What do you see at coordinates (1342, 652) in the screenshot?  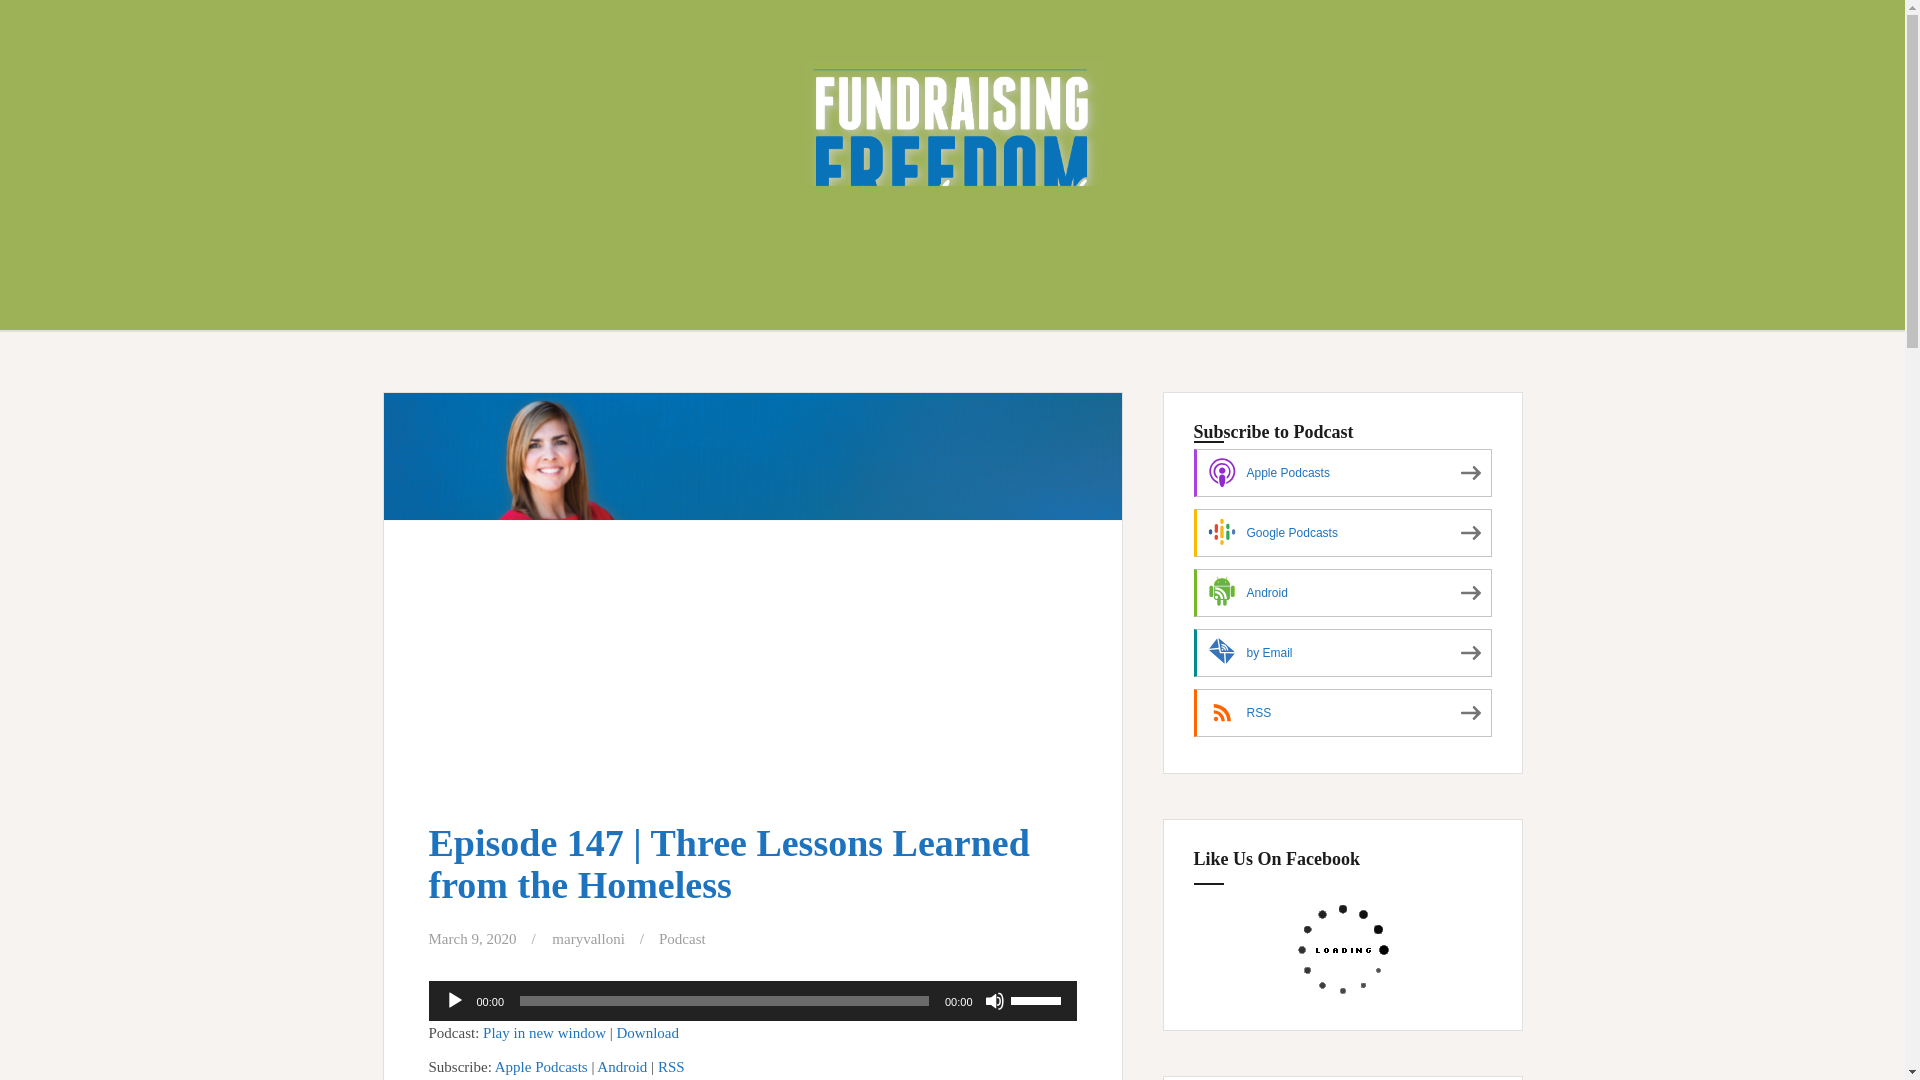 I see `by Email` at bounding box center [1342, 652].